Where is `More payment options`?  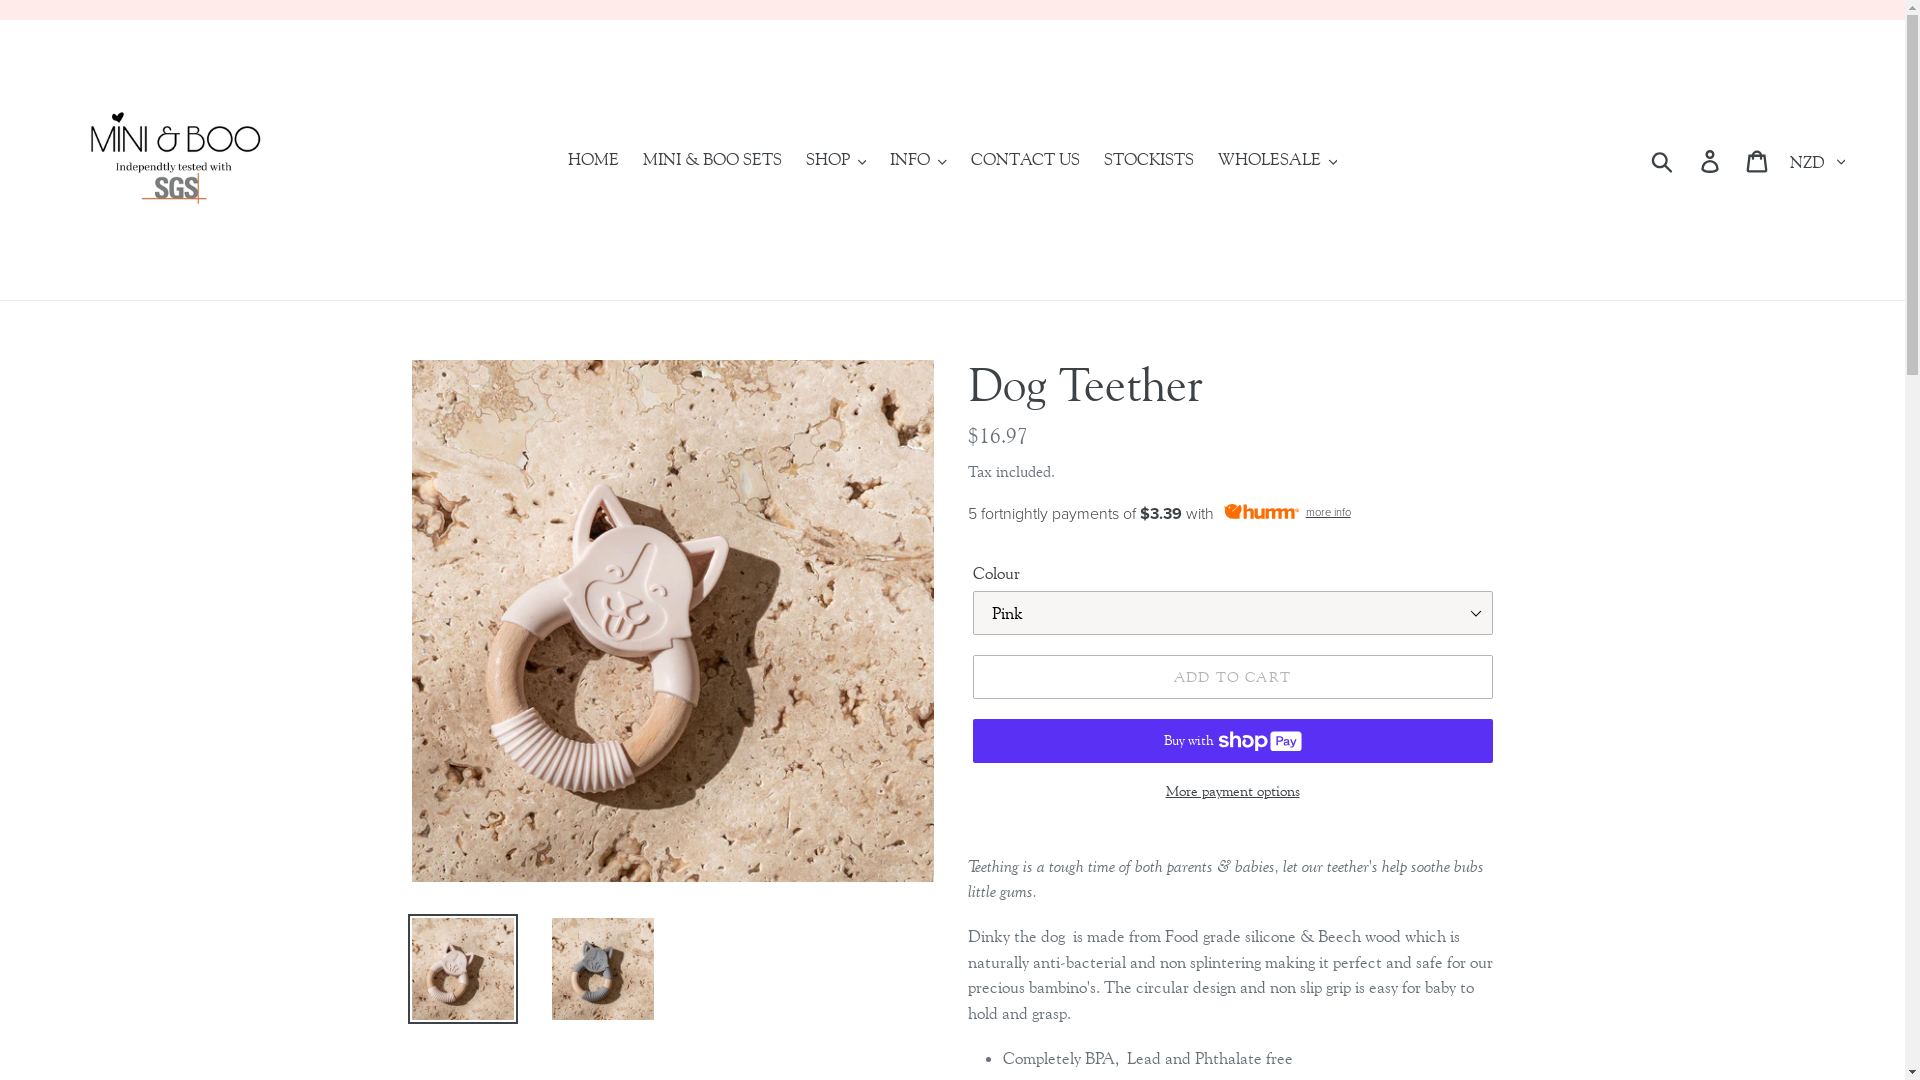 More payment options is located at coordinates (1232, 792).